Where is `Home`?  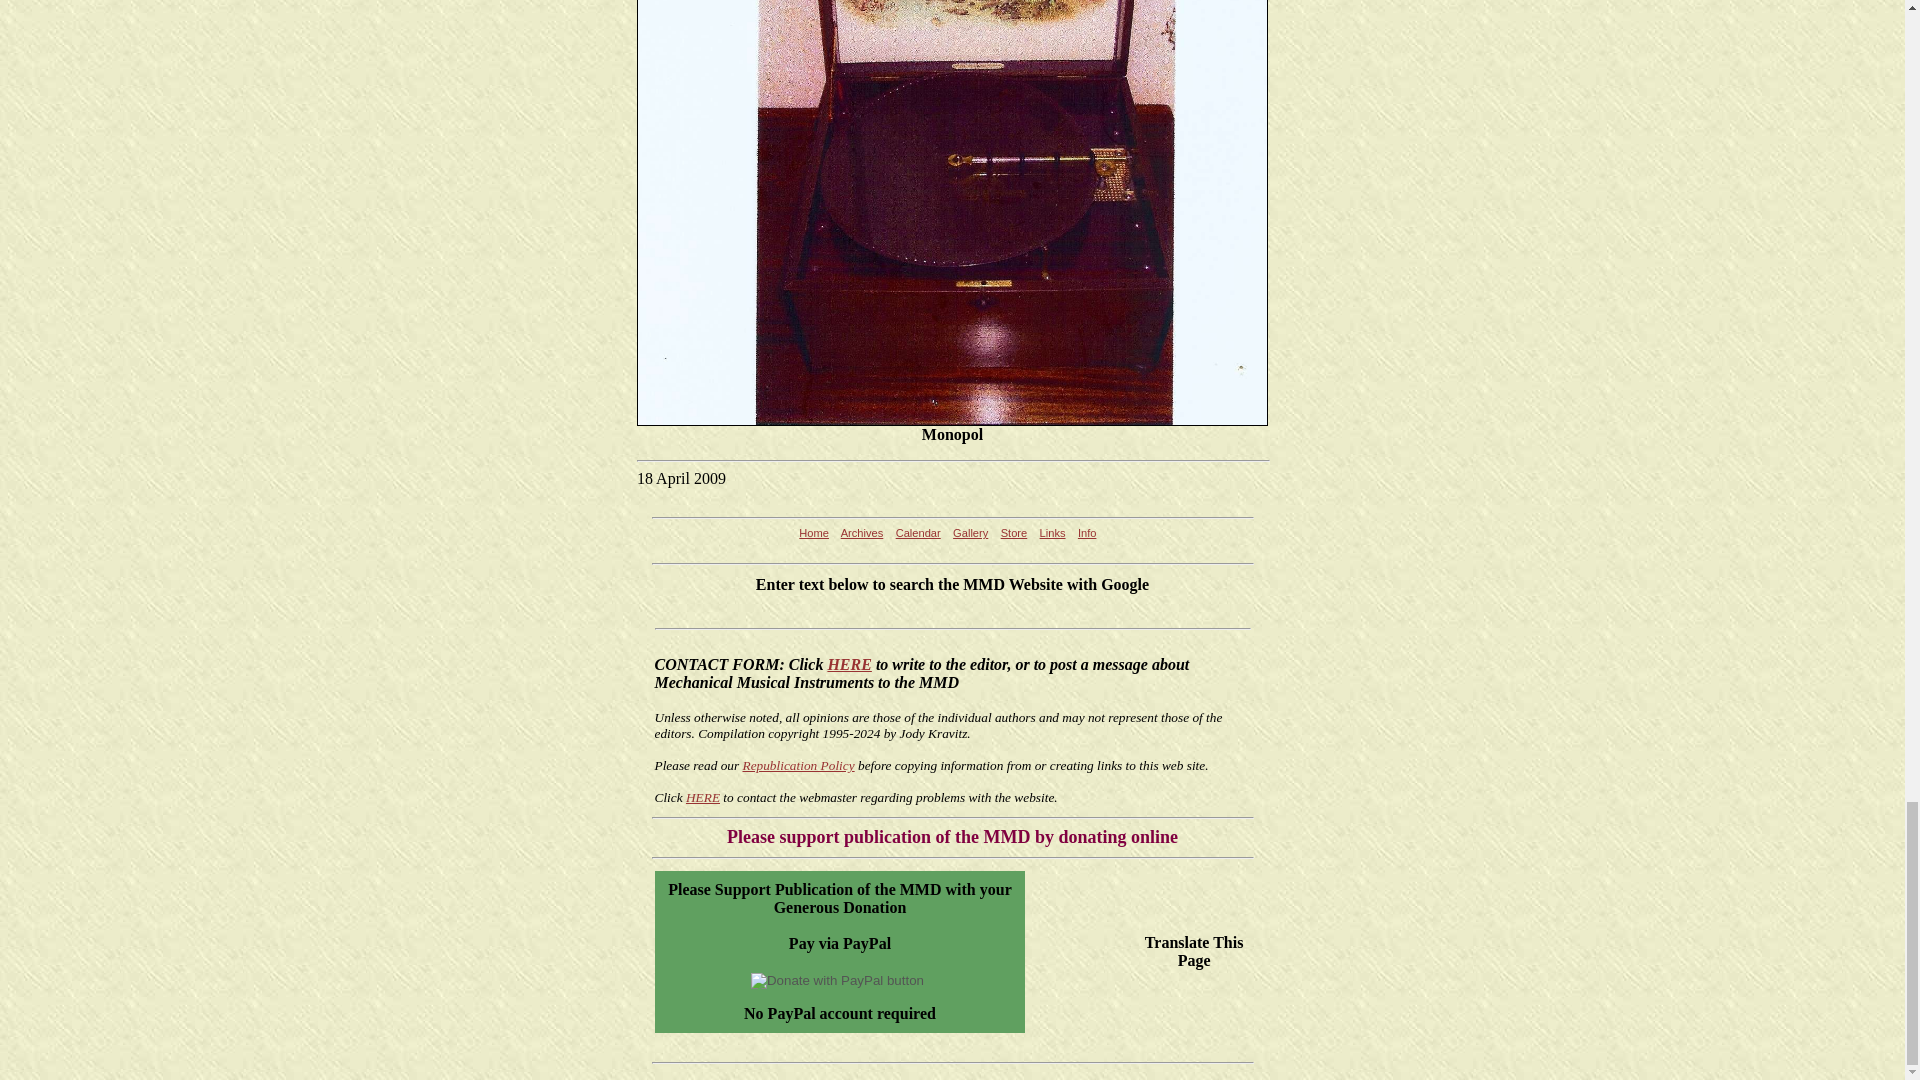 Home is located at coordinates (814, 532).